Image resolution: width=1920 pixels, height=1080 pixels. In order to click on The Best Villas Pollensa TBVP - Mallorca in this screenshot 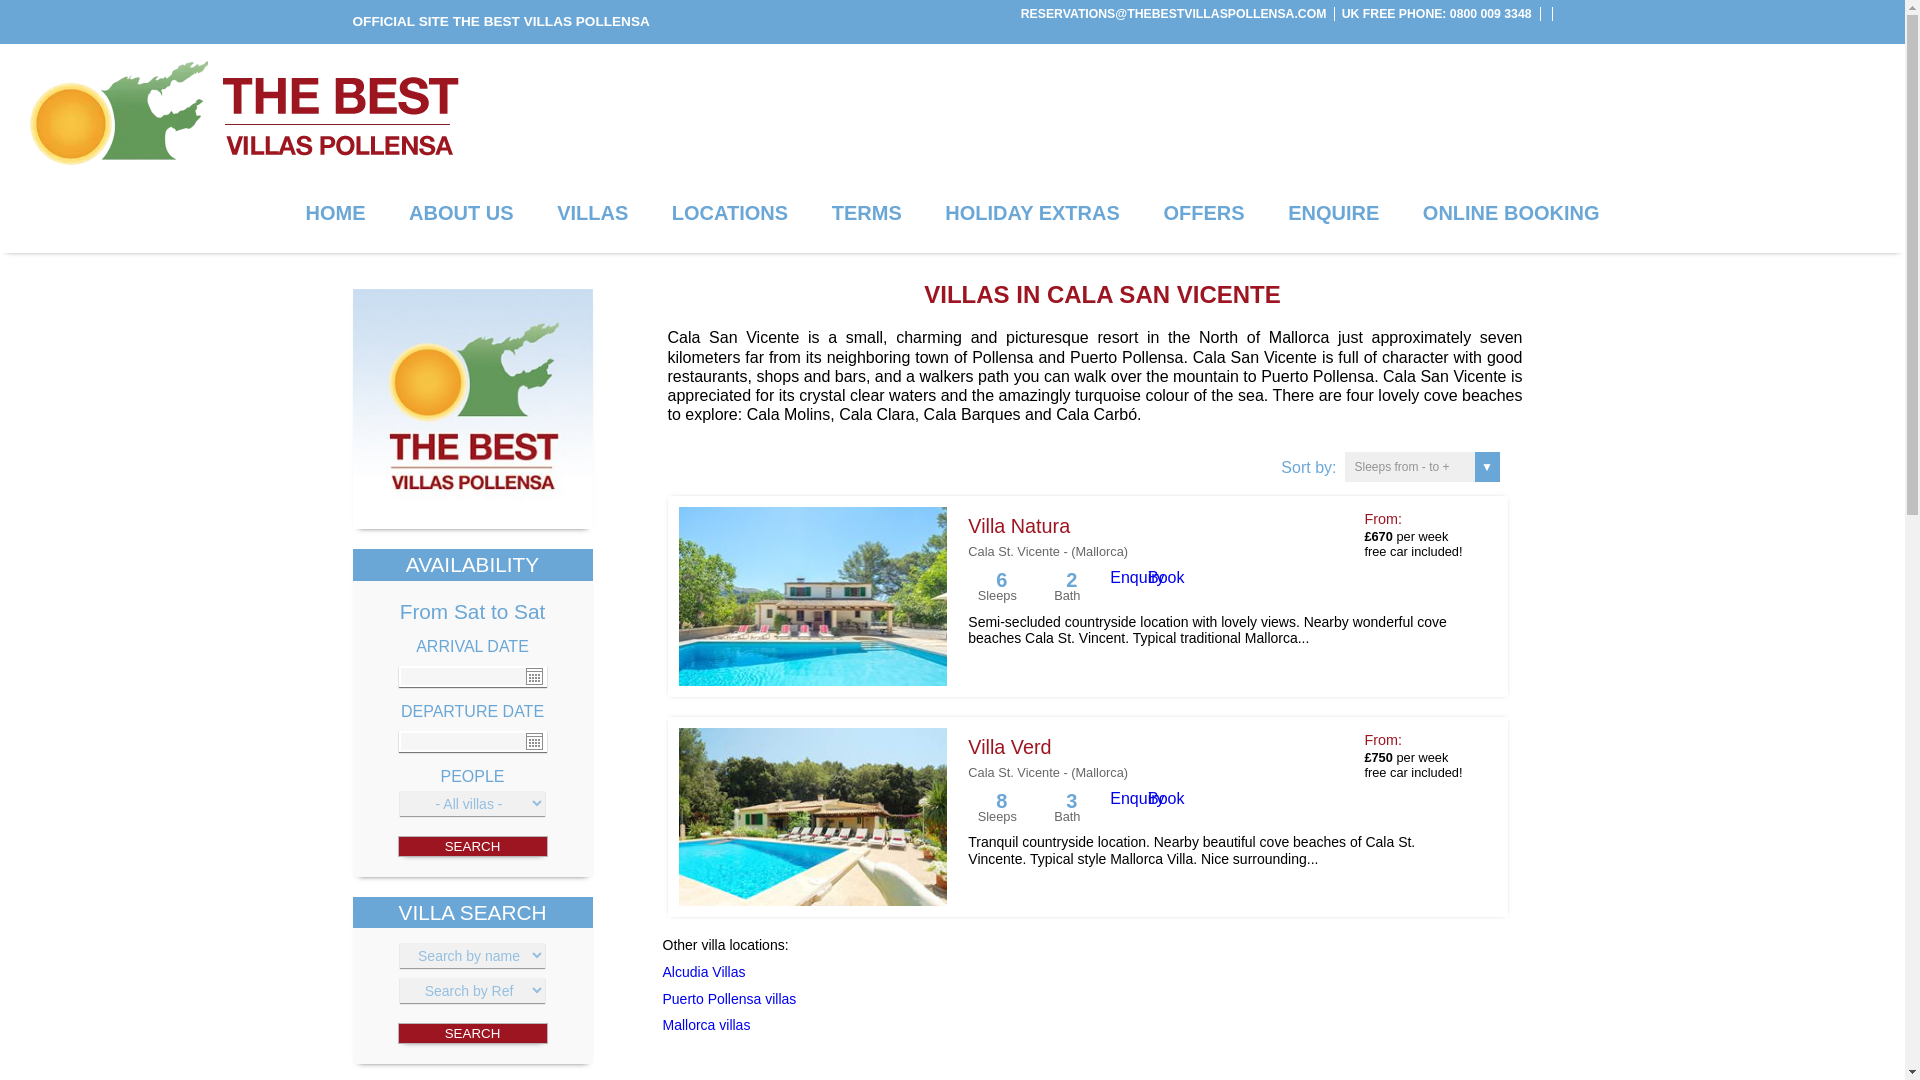, I will do `click(242, 113)`.